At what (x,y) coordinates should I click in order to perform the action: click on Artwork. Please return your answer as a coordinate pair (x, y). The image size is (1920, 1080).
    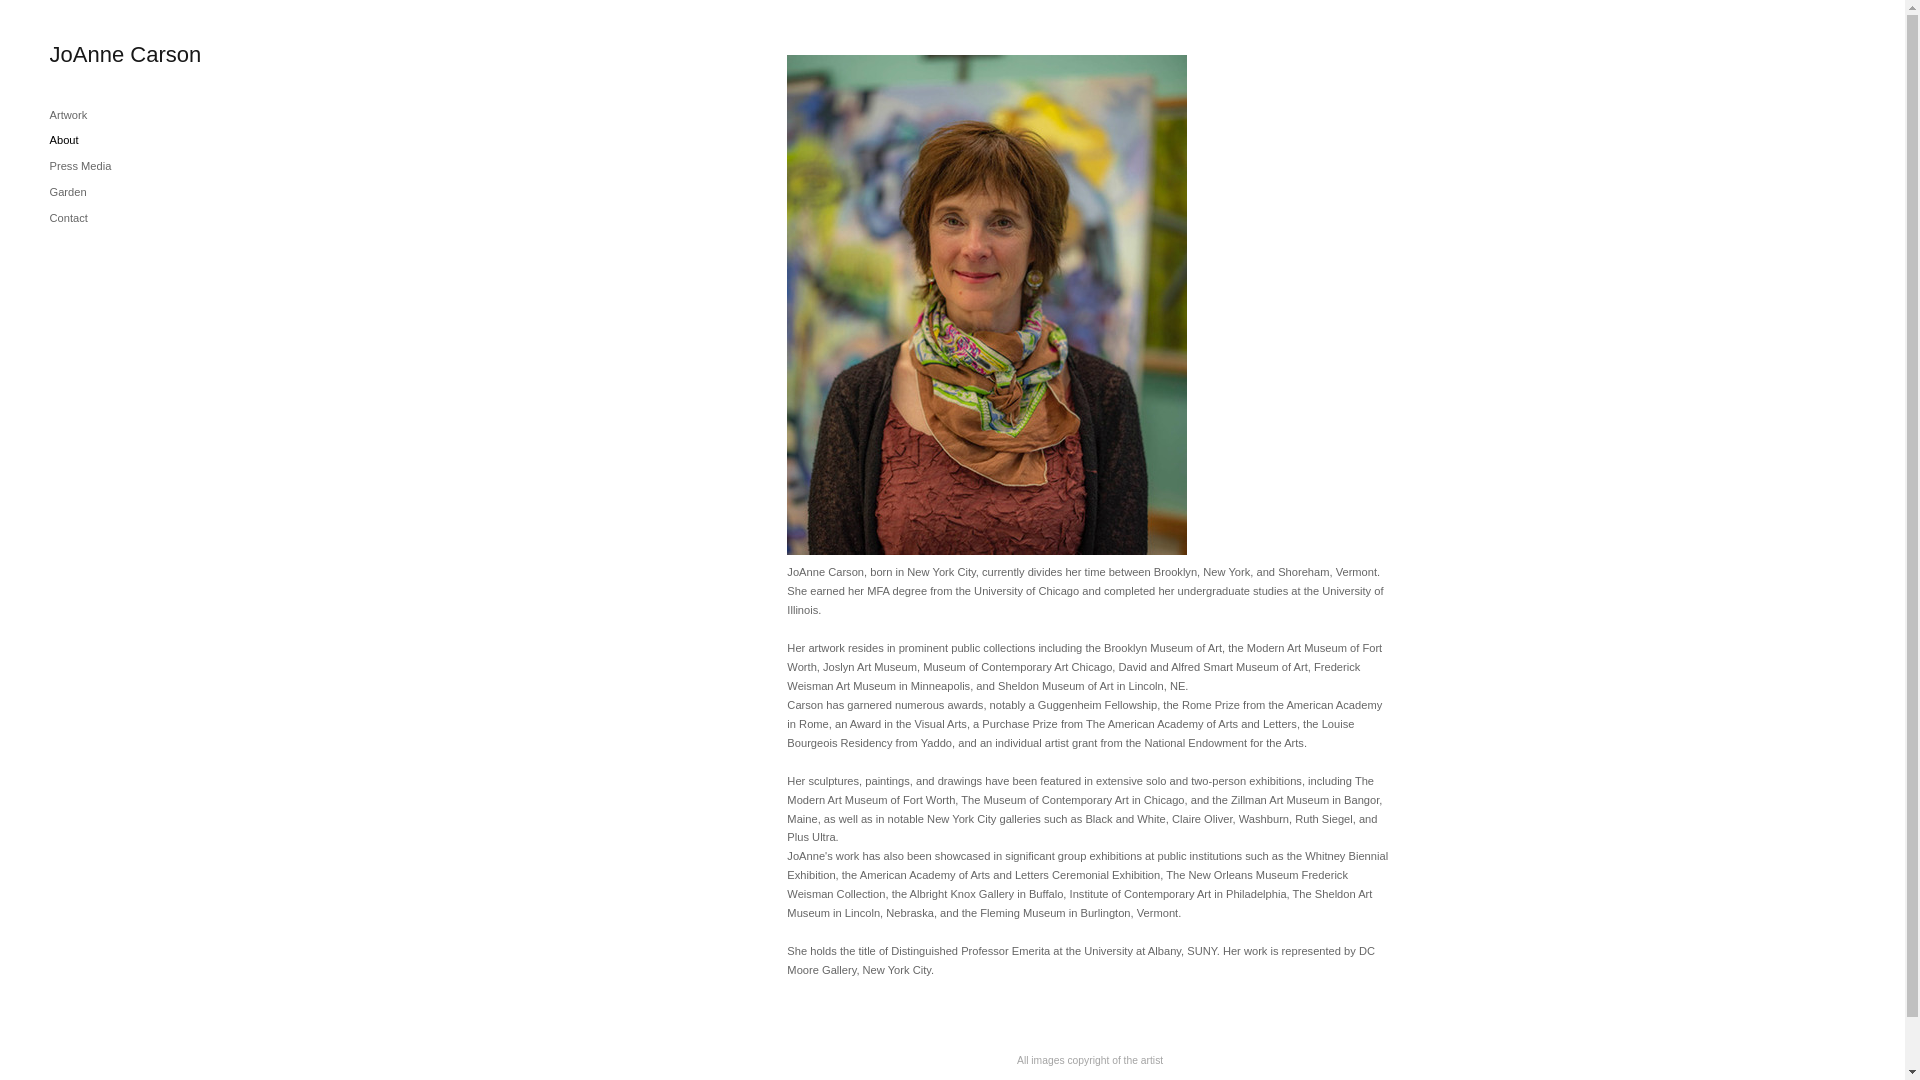
    Looking at the image, I should click on (68, 114).